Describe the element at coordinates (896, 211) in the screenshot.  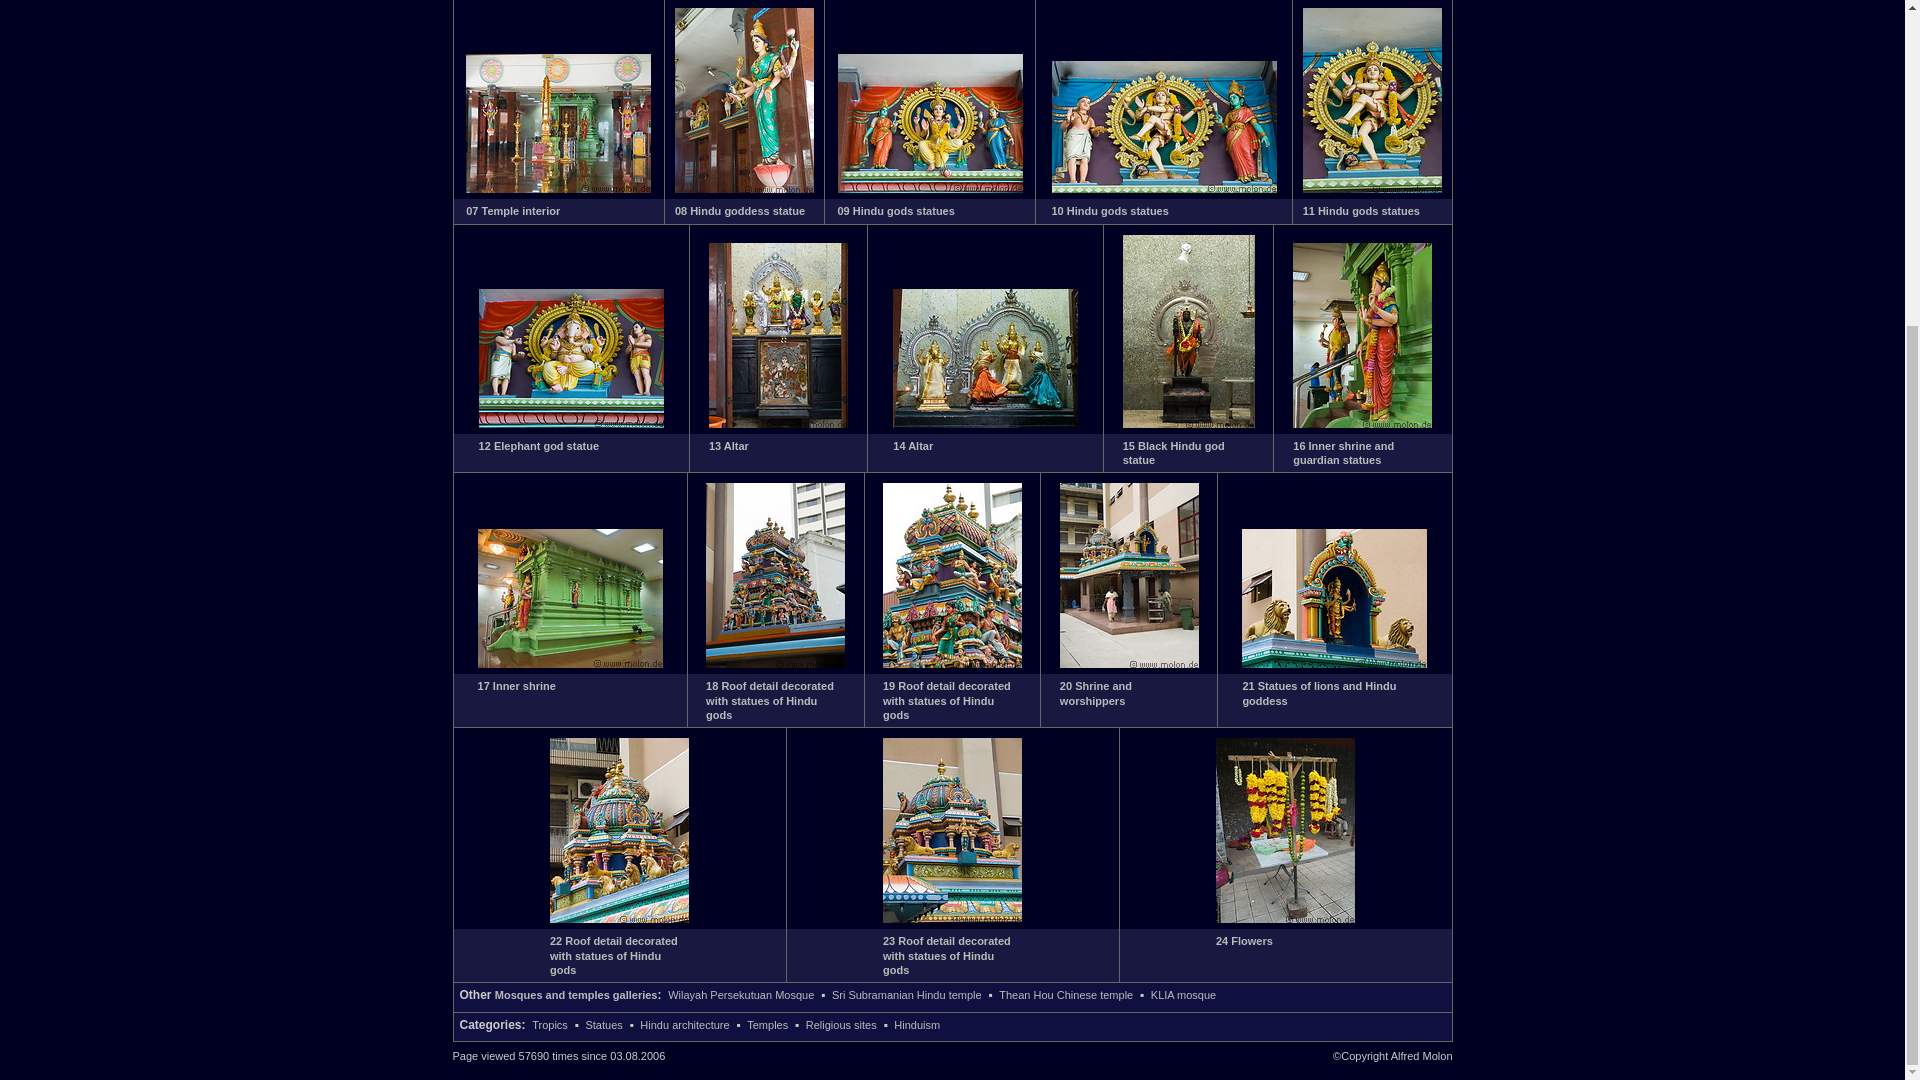
I see `09 Hindu gods statues` at that location.